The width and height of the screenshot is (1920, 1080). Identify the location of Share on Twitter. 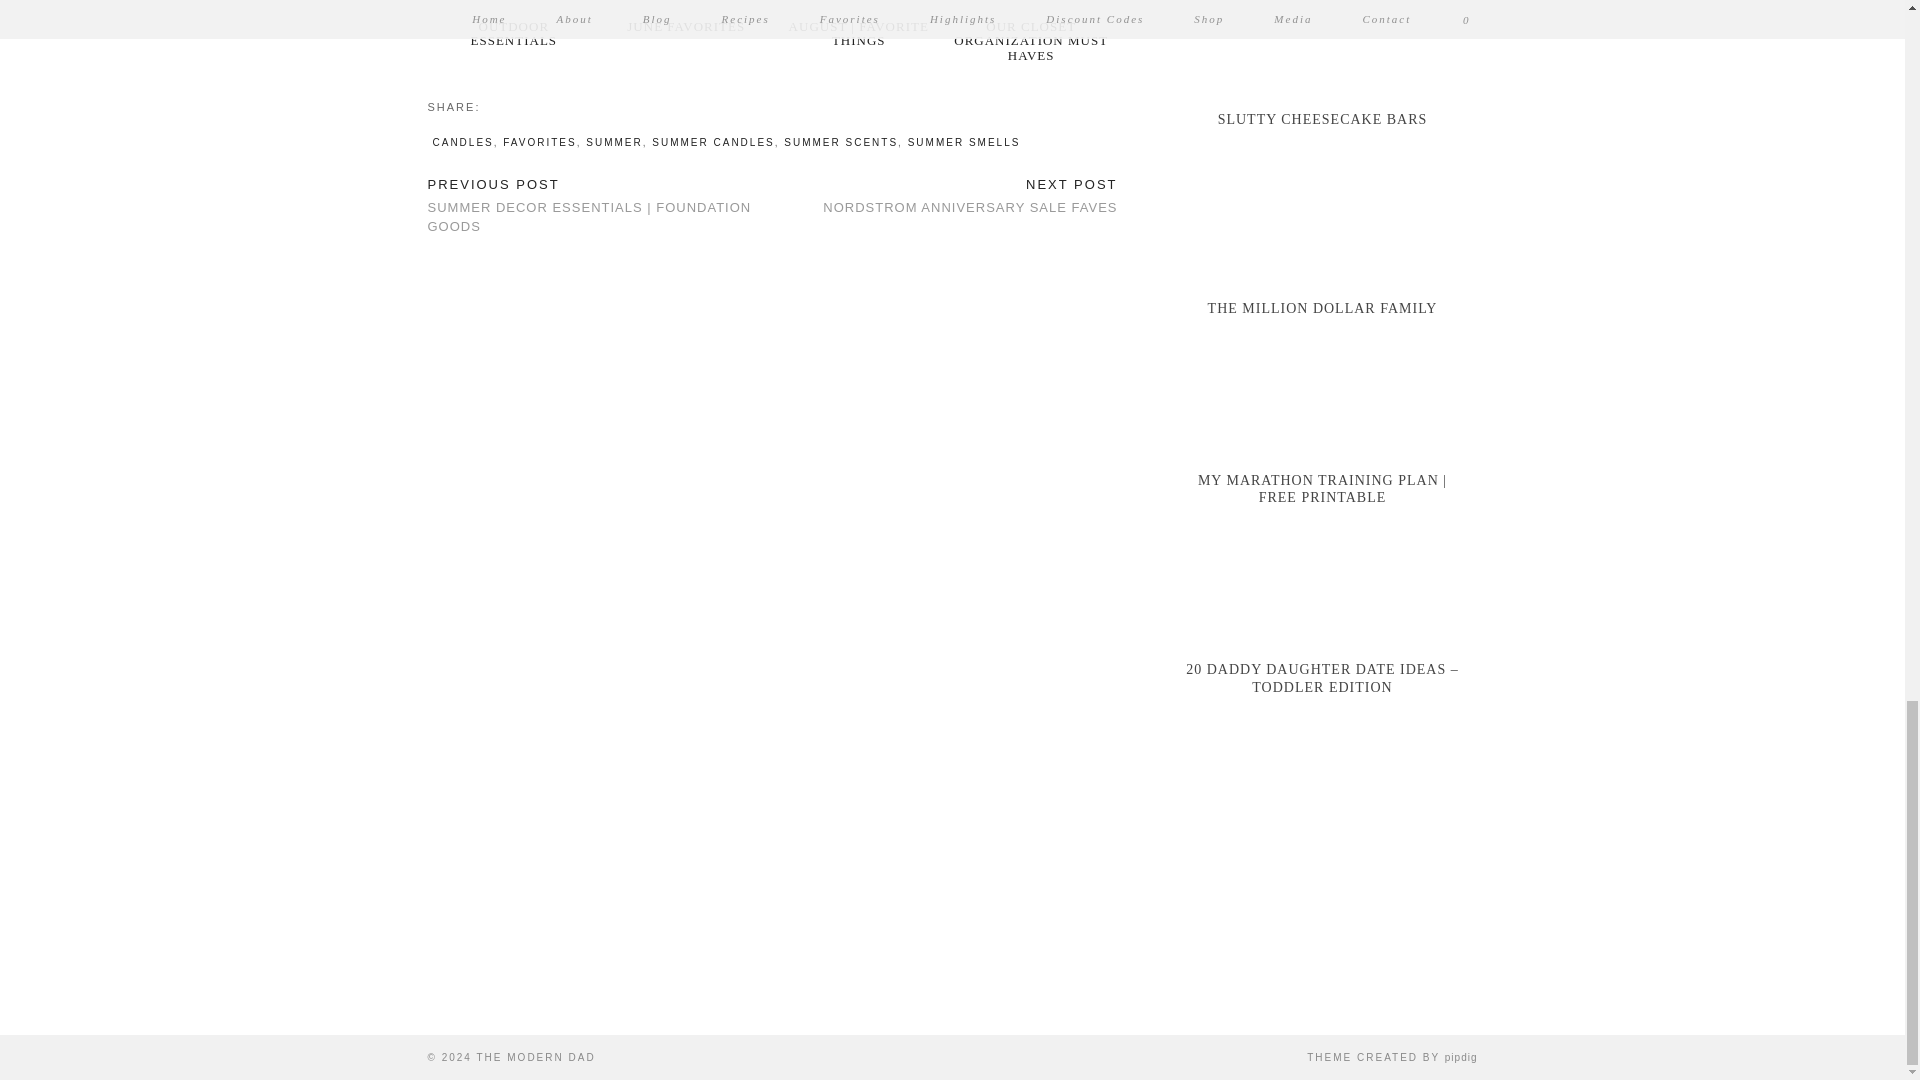
(500, 105).